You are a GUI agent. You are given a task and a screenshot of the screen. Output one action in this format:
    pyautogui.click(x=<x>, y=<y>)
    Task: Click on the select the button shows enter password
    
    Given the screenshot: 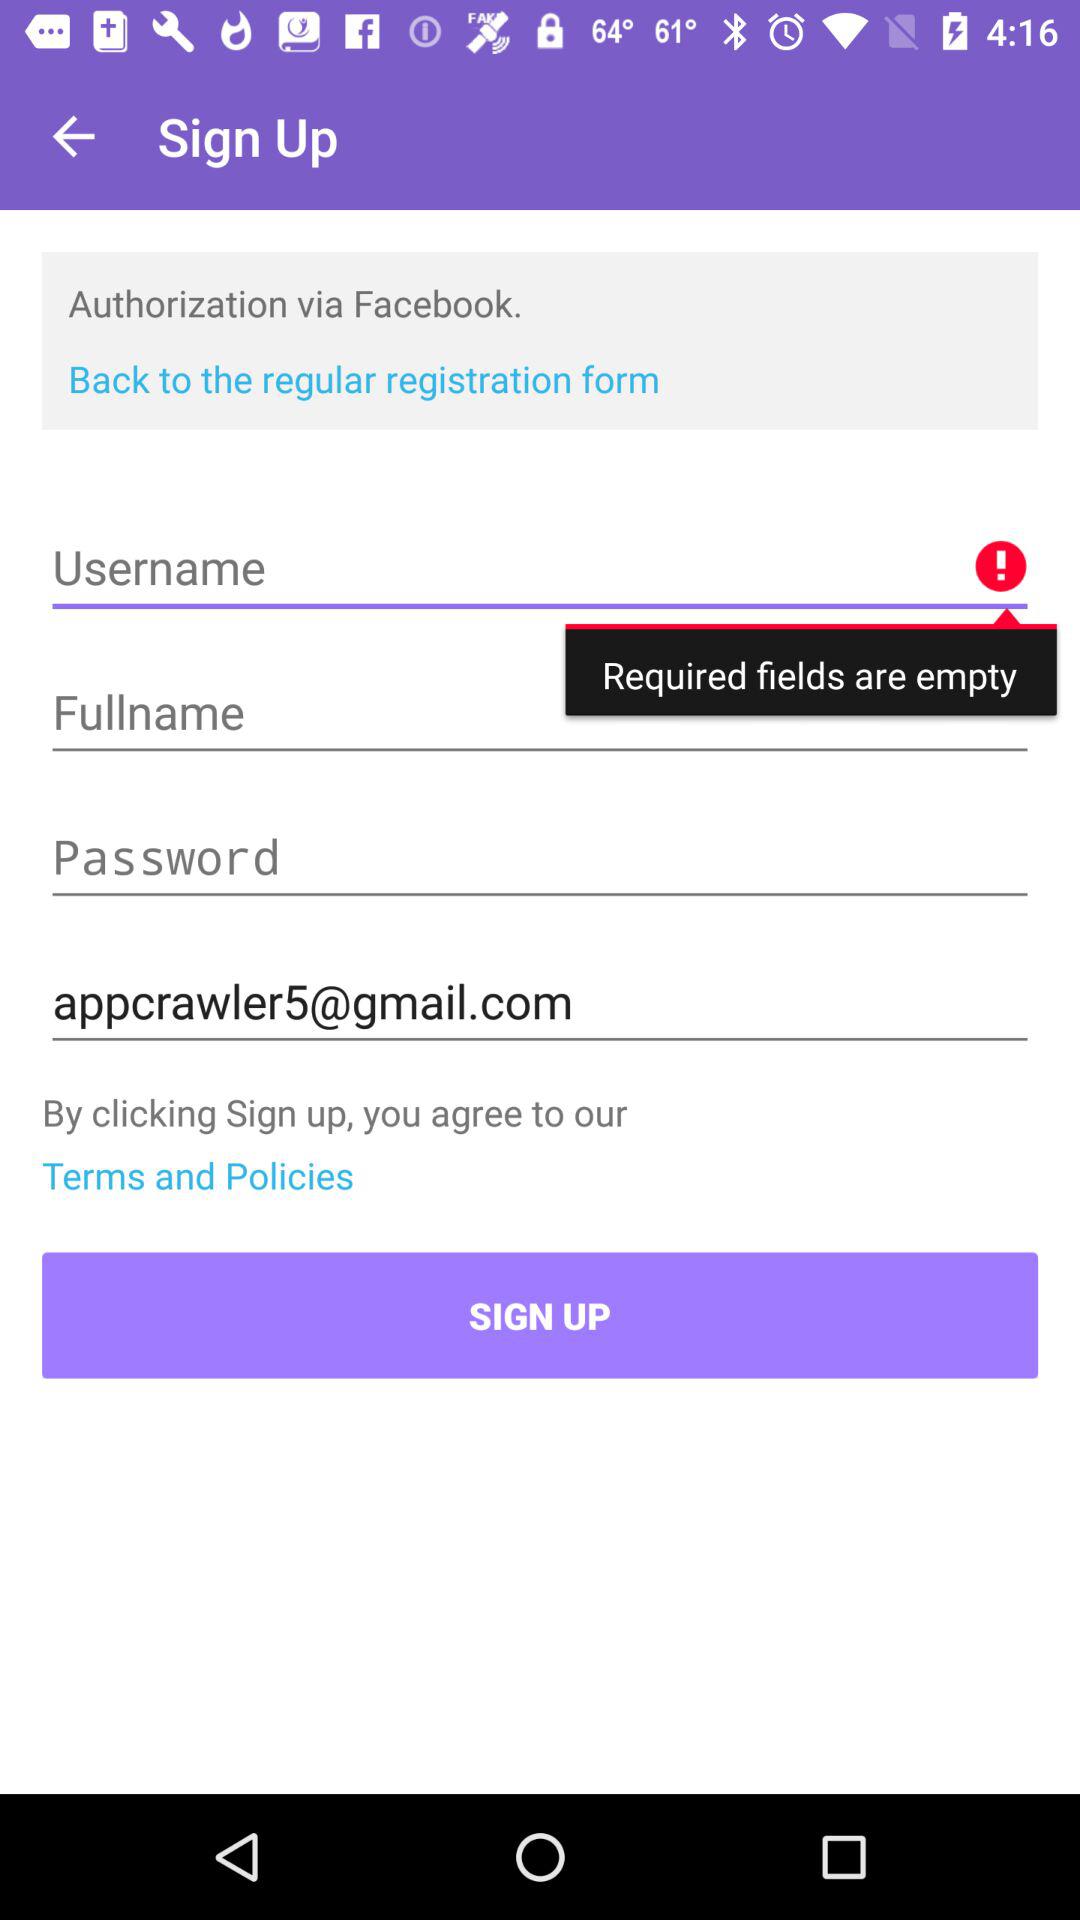 What is the action you would take?
    pyautogui.click(x=540, y=857)
    